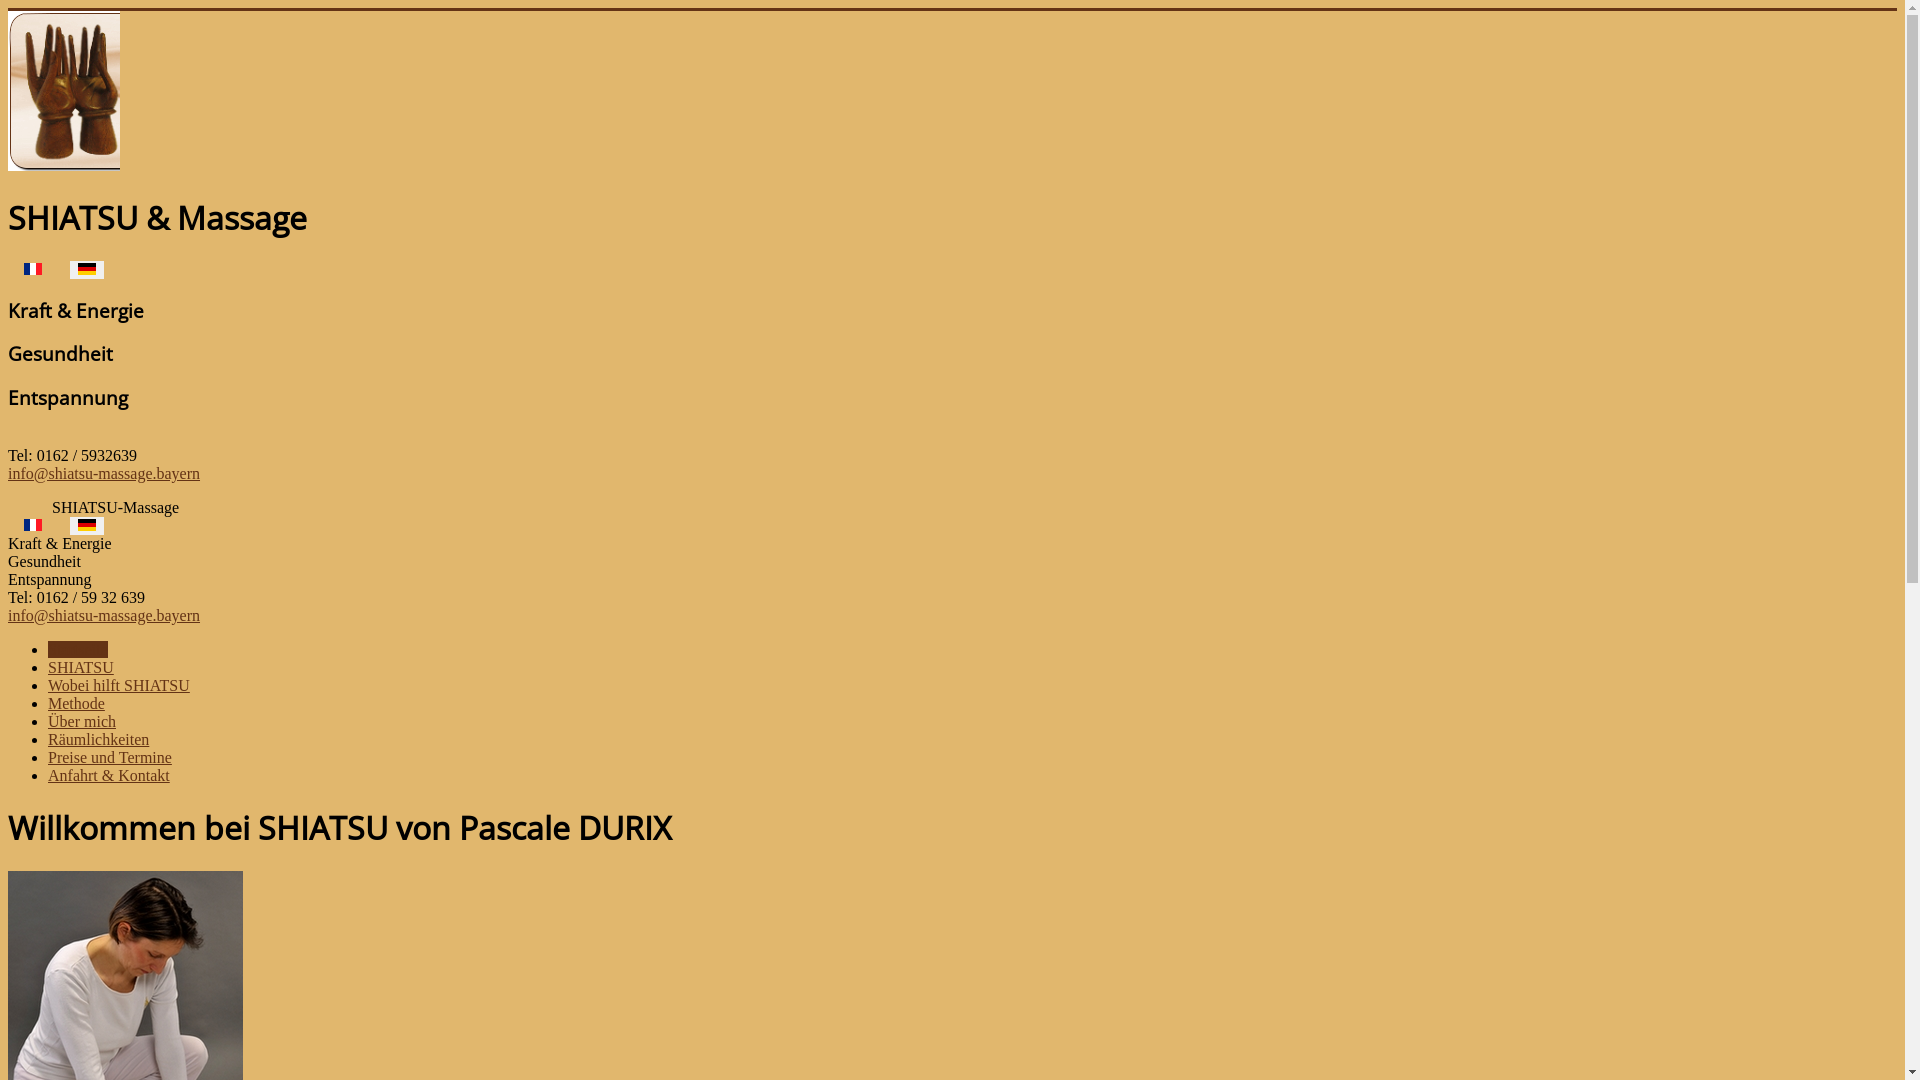 The height and width of the screenshot is (1080, 1920). Describe the element at coordinates (33, 269) in the screenshot. I see `french (fr)` at that location.